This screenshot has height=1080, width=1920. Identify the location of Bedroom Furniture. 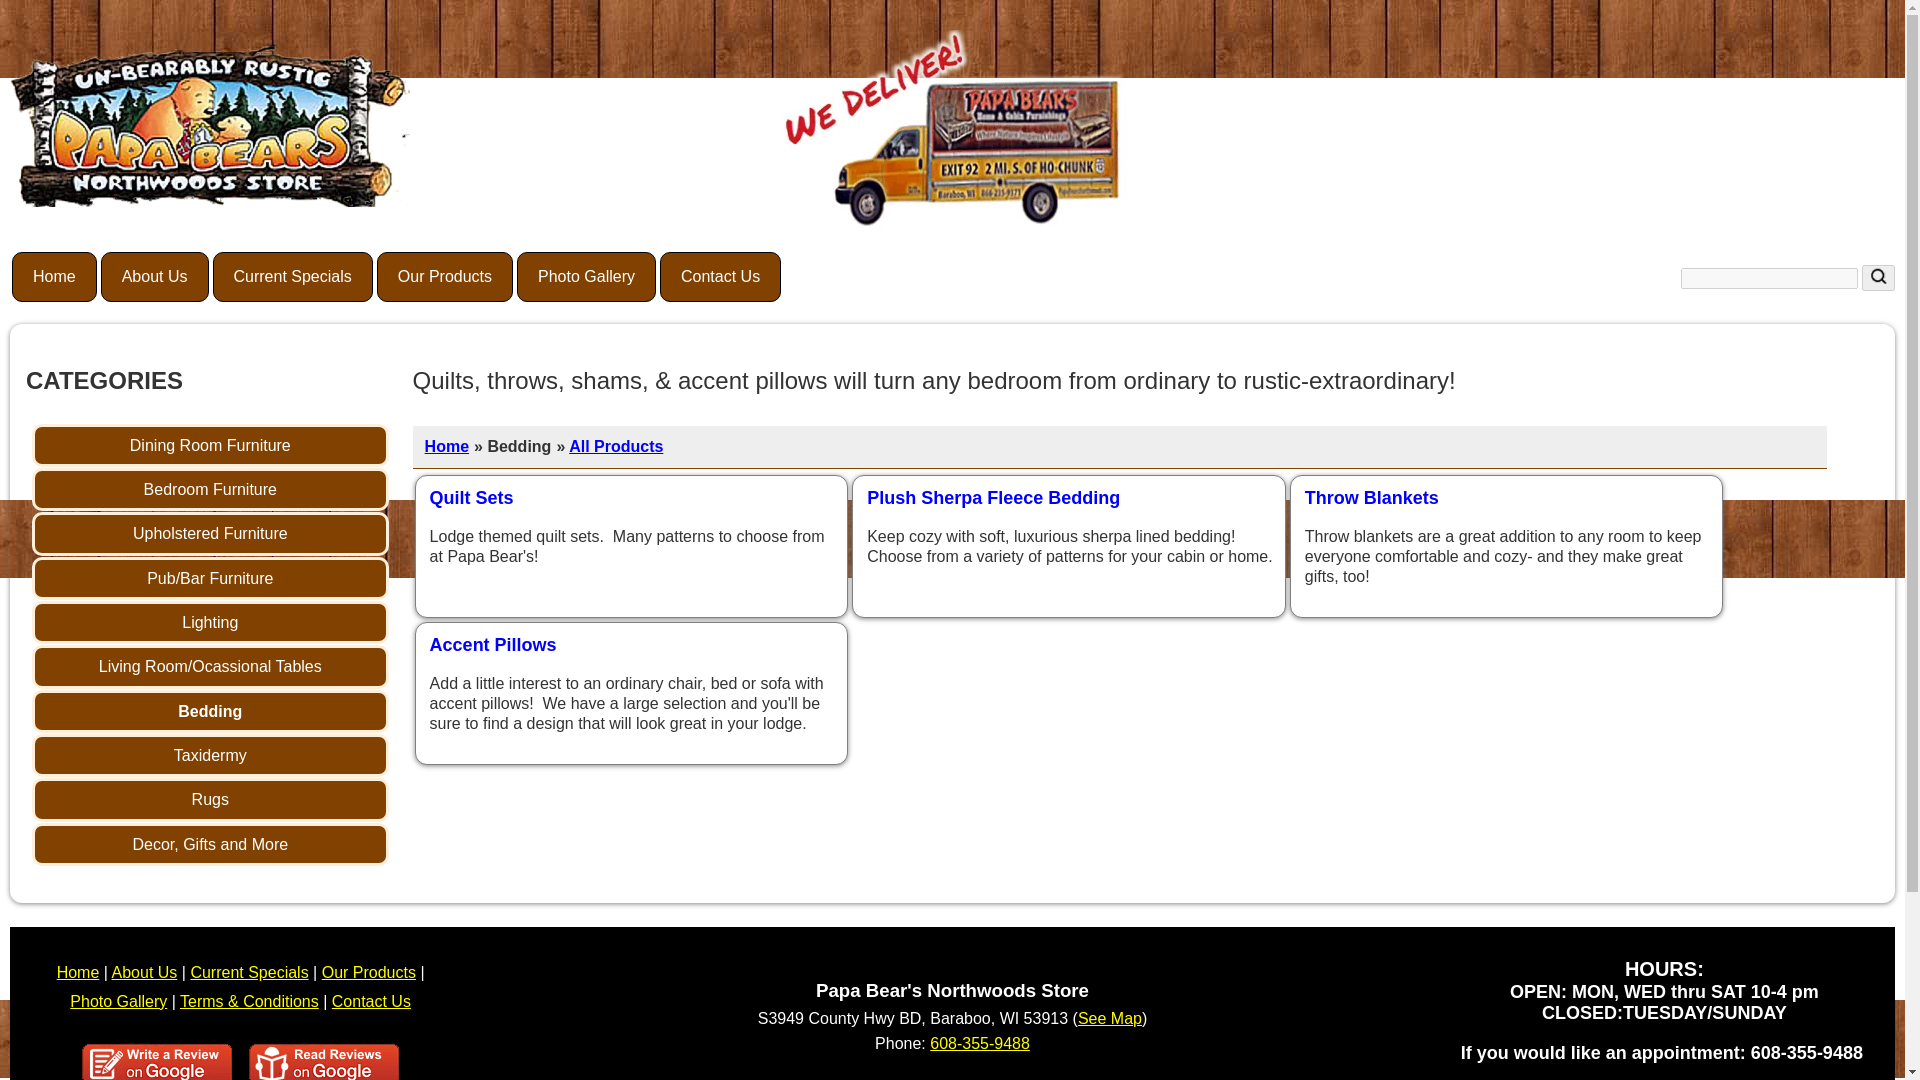
(210, 488).